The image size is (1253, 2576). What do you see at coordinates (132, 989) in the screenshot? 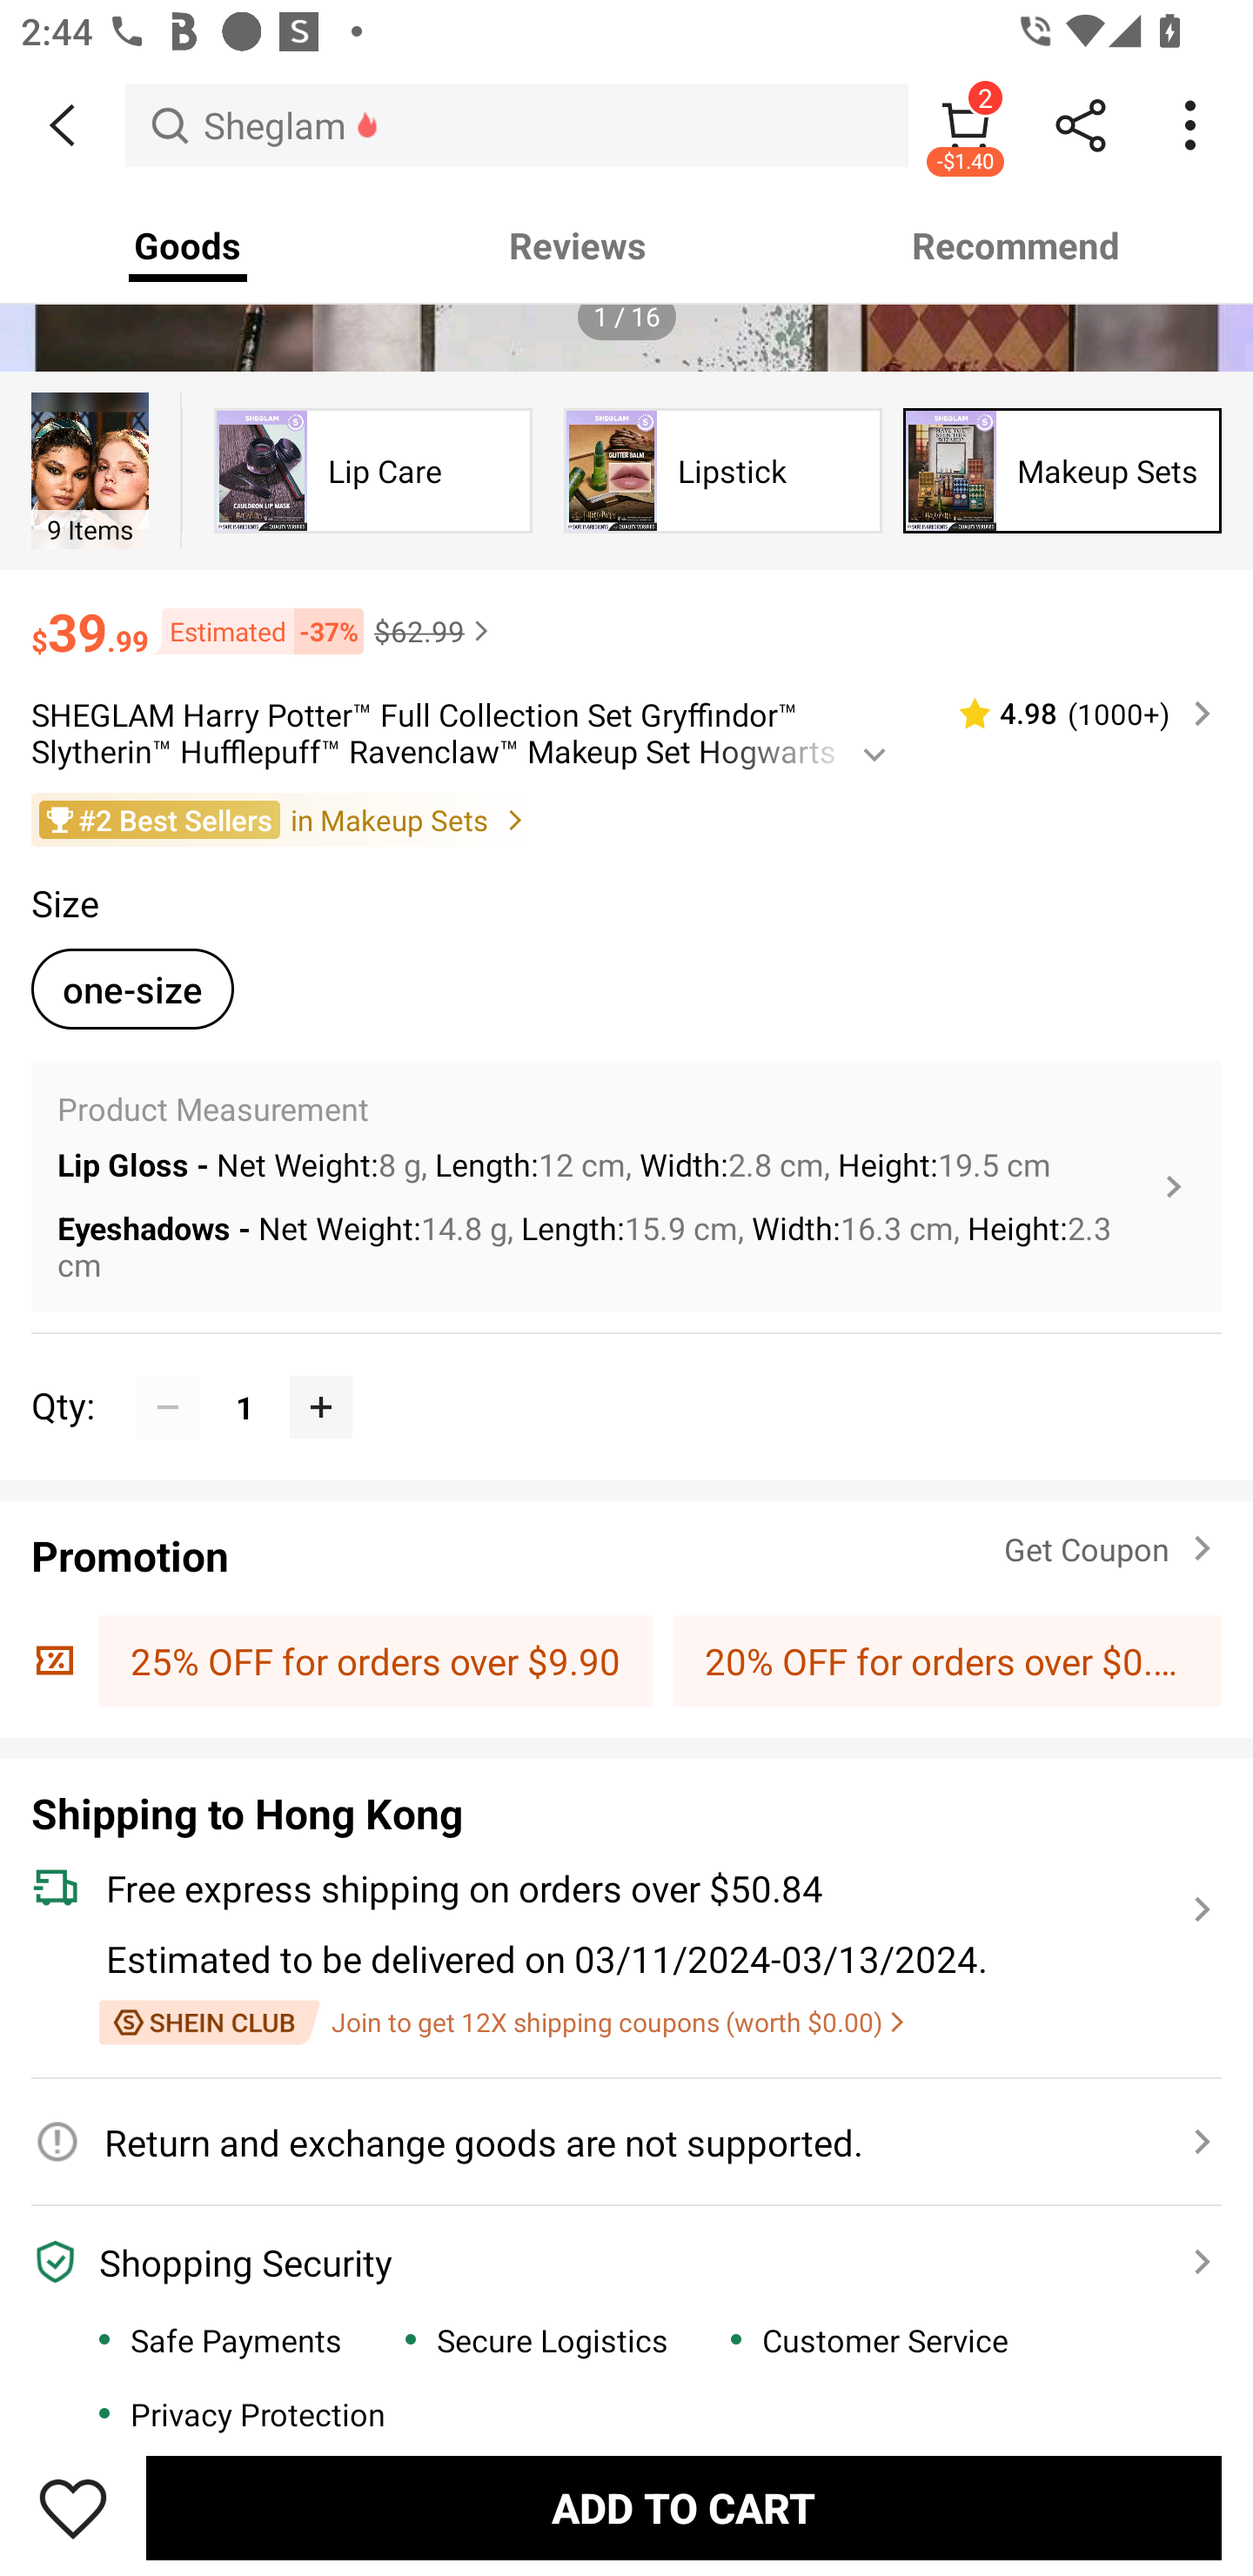
I see `one-size one-sizeselected option` at bounding box center [132, 989].